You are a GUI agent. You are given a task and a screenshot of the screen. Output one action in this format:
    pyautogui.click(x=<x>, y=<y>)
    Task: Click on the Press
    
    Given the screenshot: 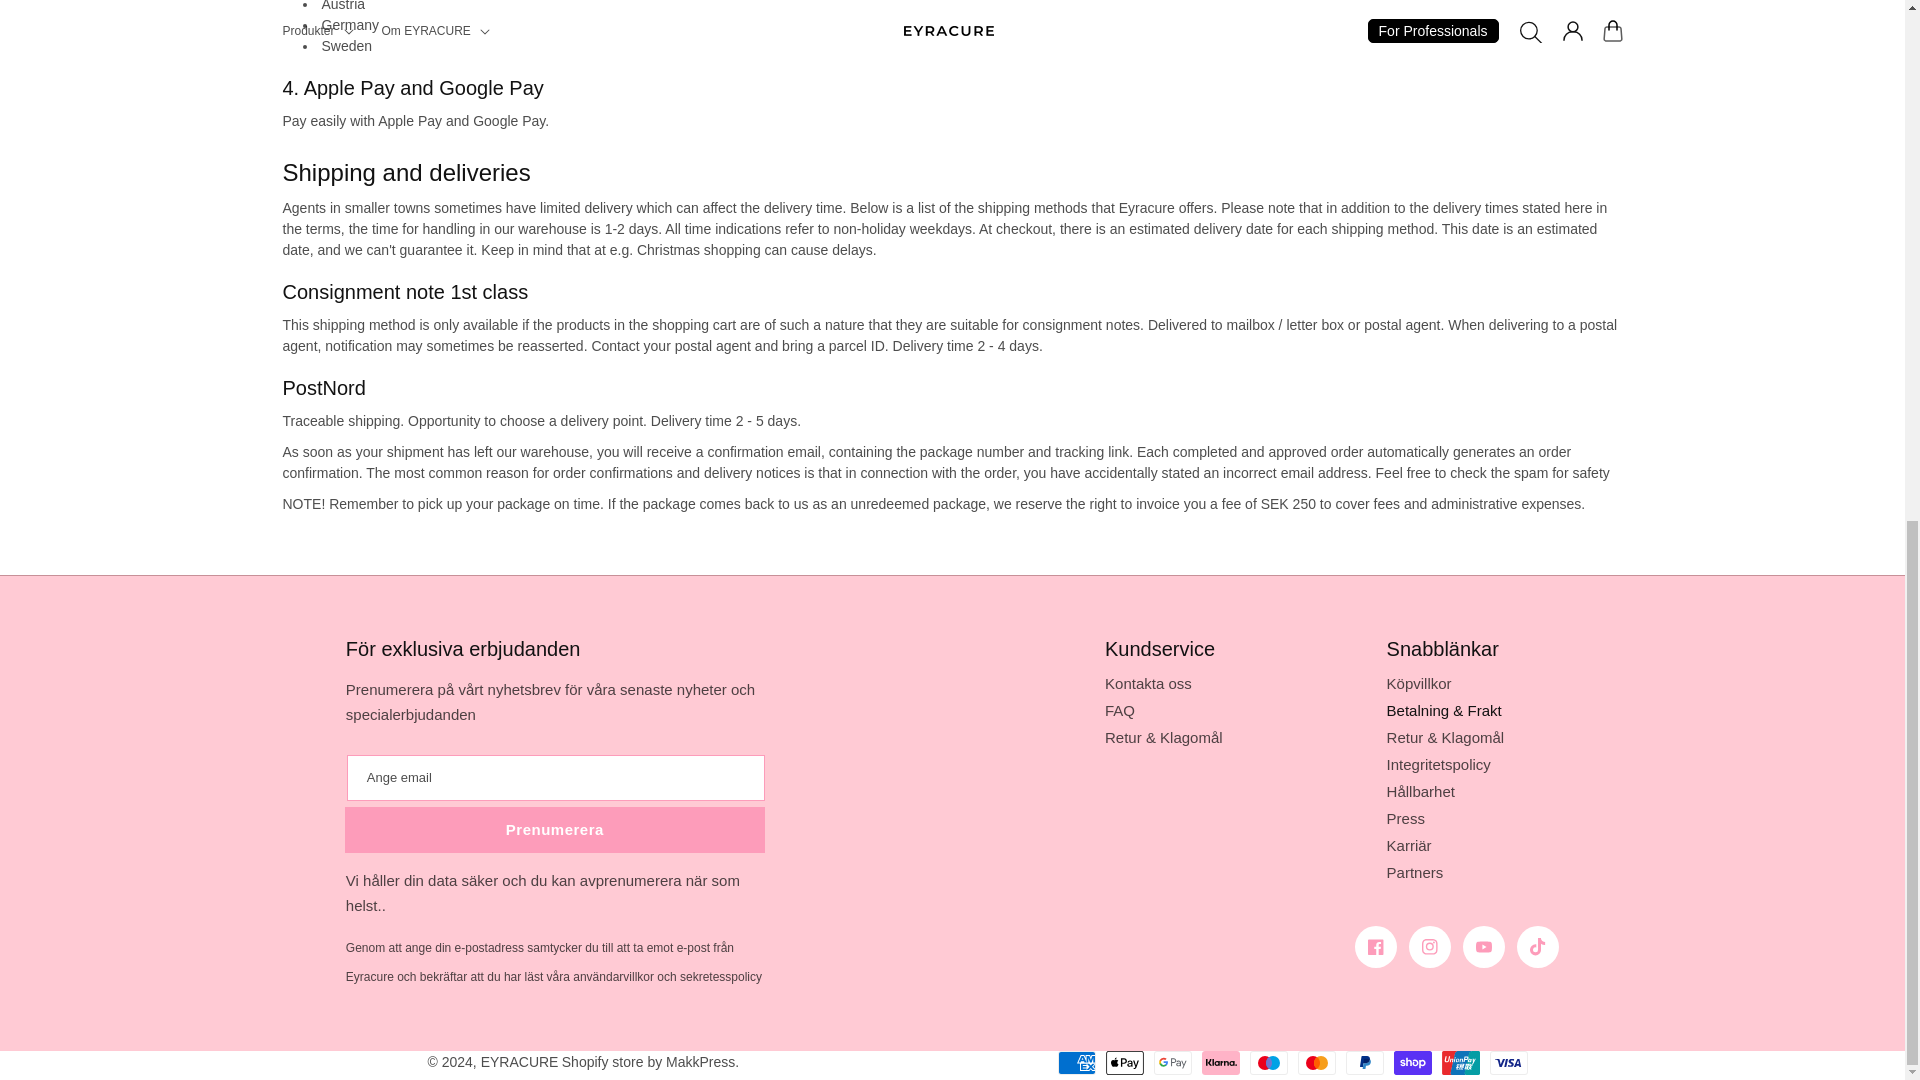 What is the action you would take?
    pyautogui.click(x=1405, y=818)
    